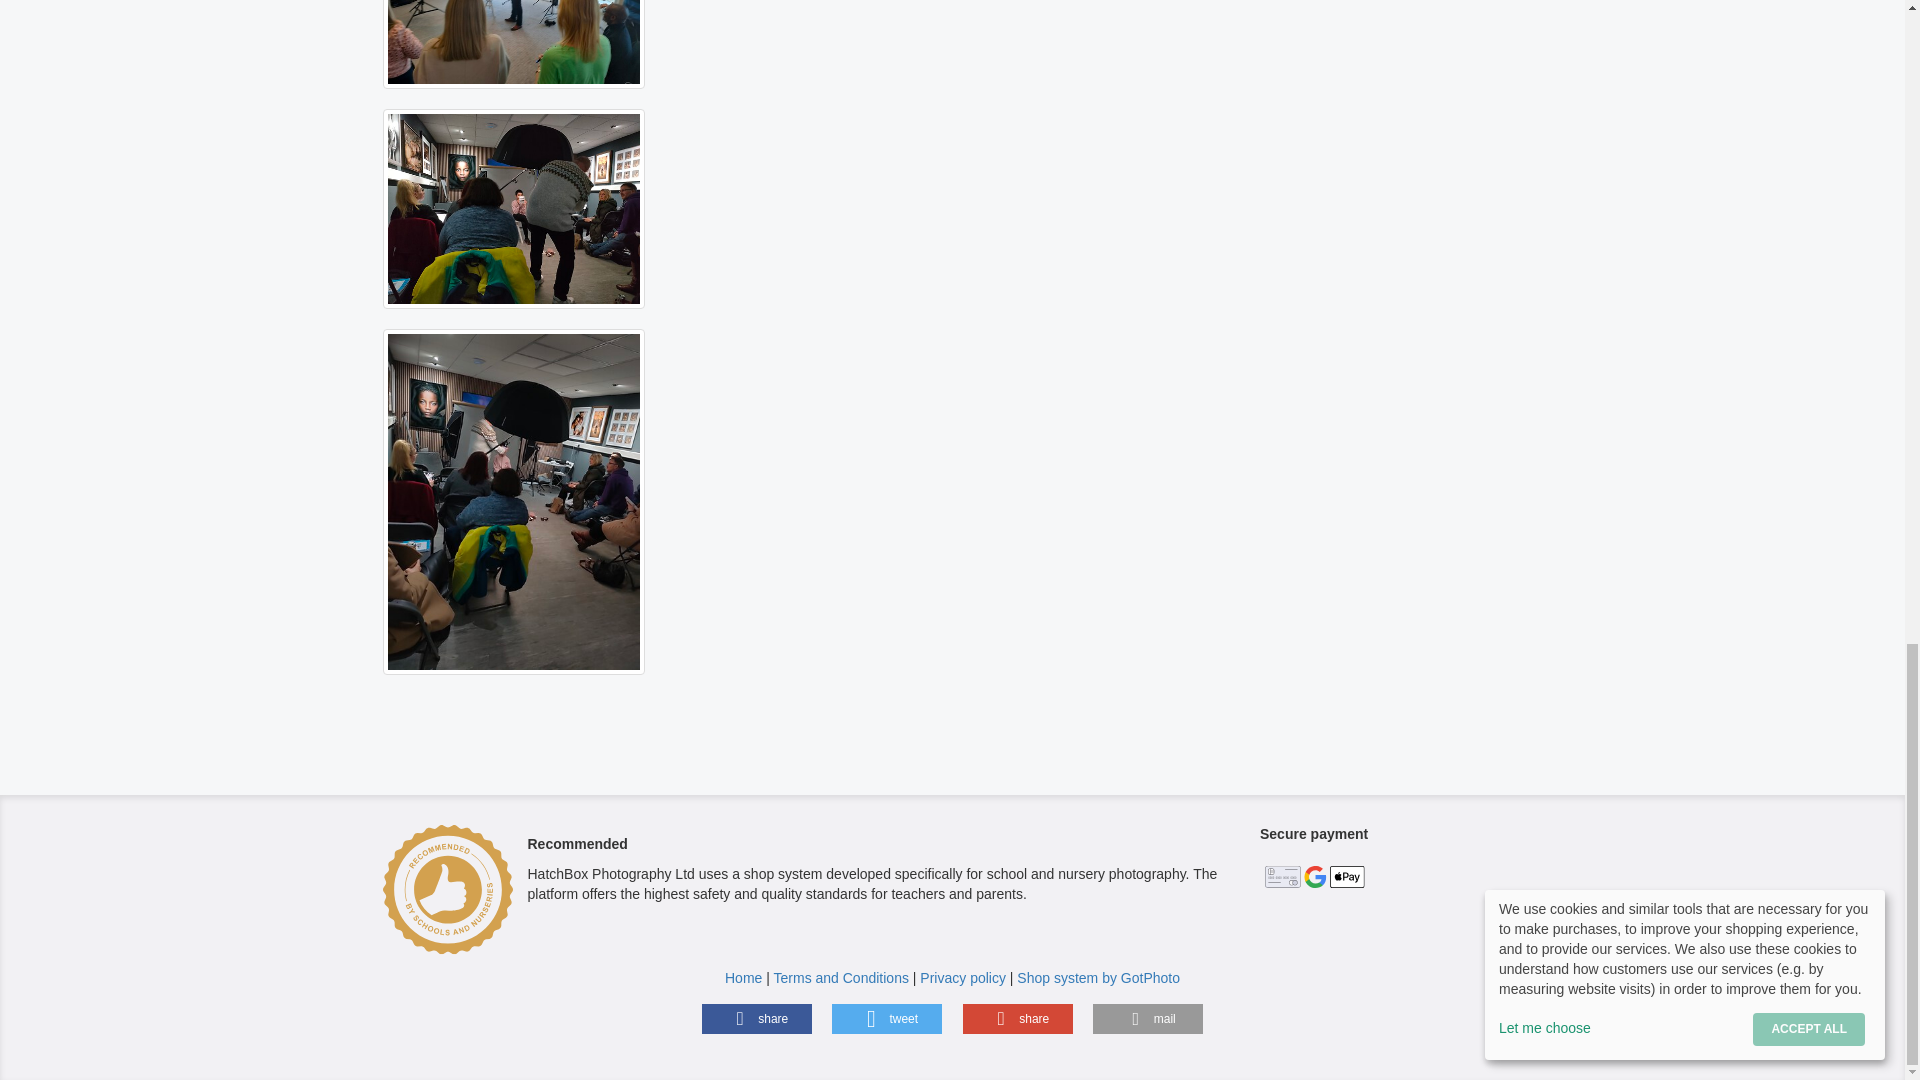  Describe the element at coordinates (514, 208) in the screenshot. I see `IMG20230216123957` at that location.